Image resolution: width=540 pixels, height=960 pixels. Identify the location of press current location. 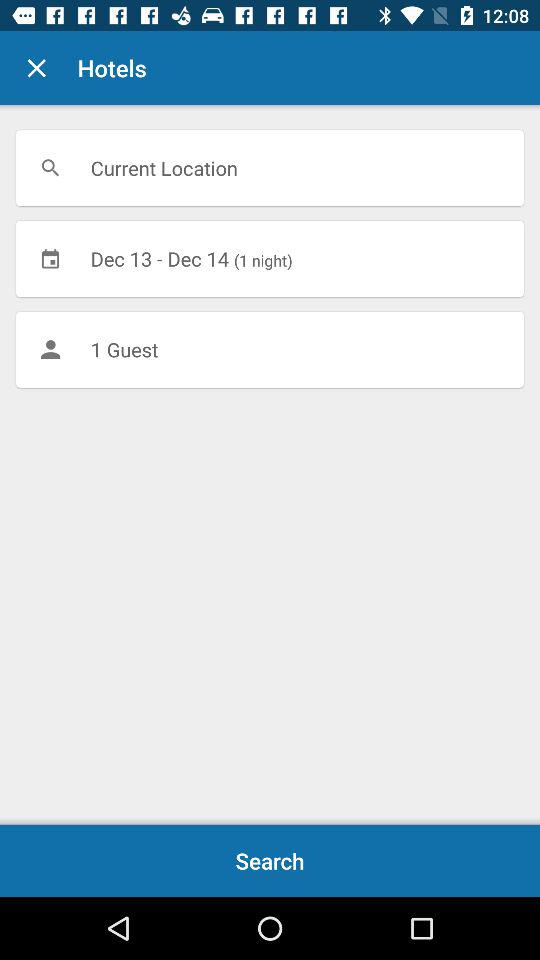
(270, 168).